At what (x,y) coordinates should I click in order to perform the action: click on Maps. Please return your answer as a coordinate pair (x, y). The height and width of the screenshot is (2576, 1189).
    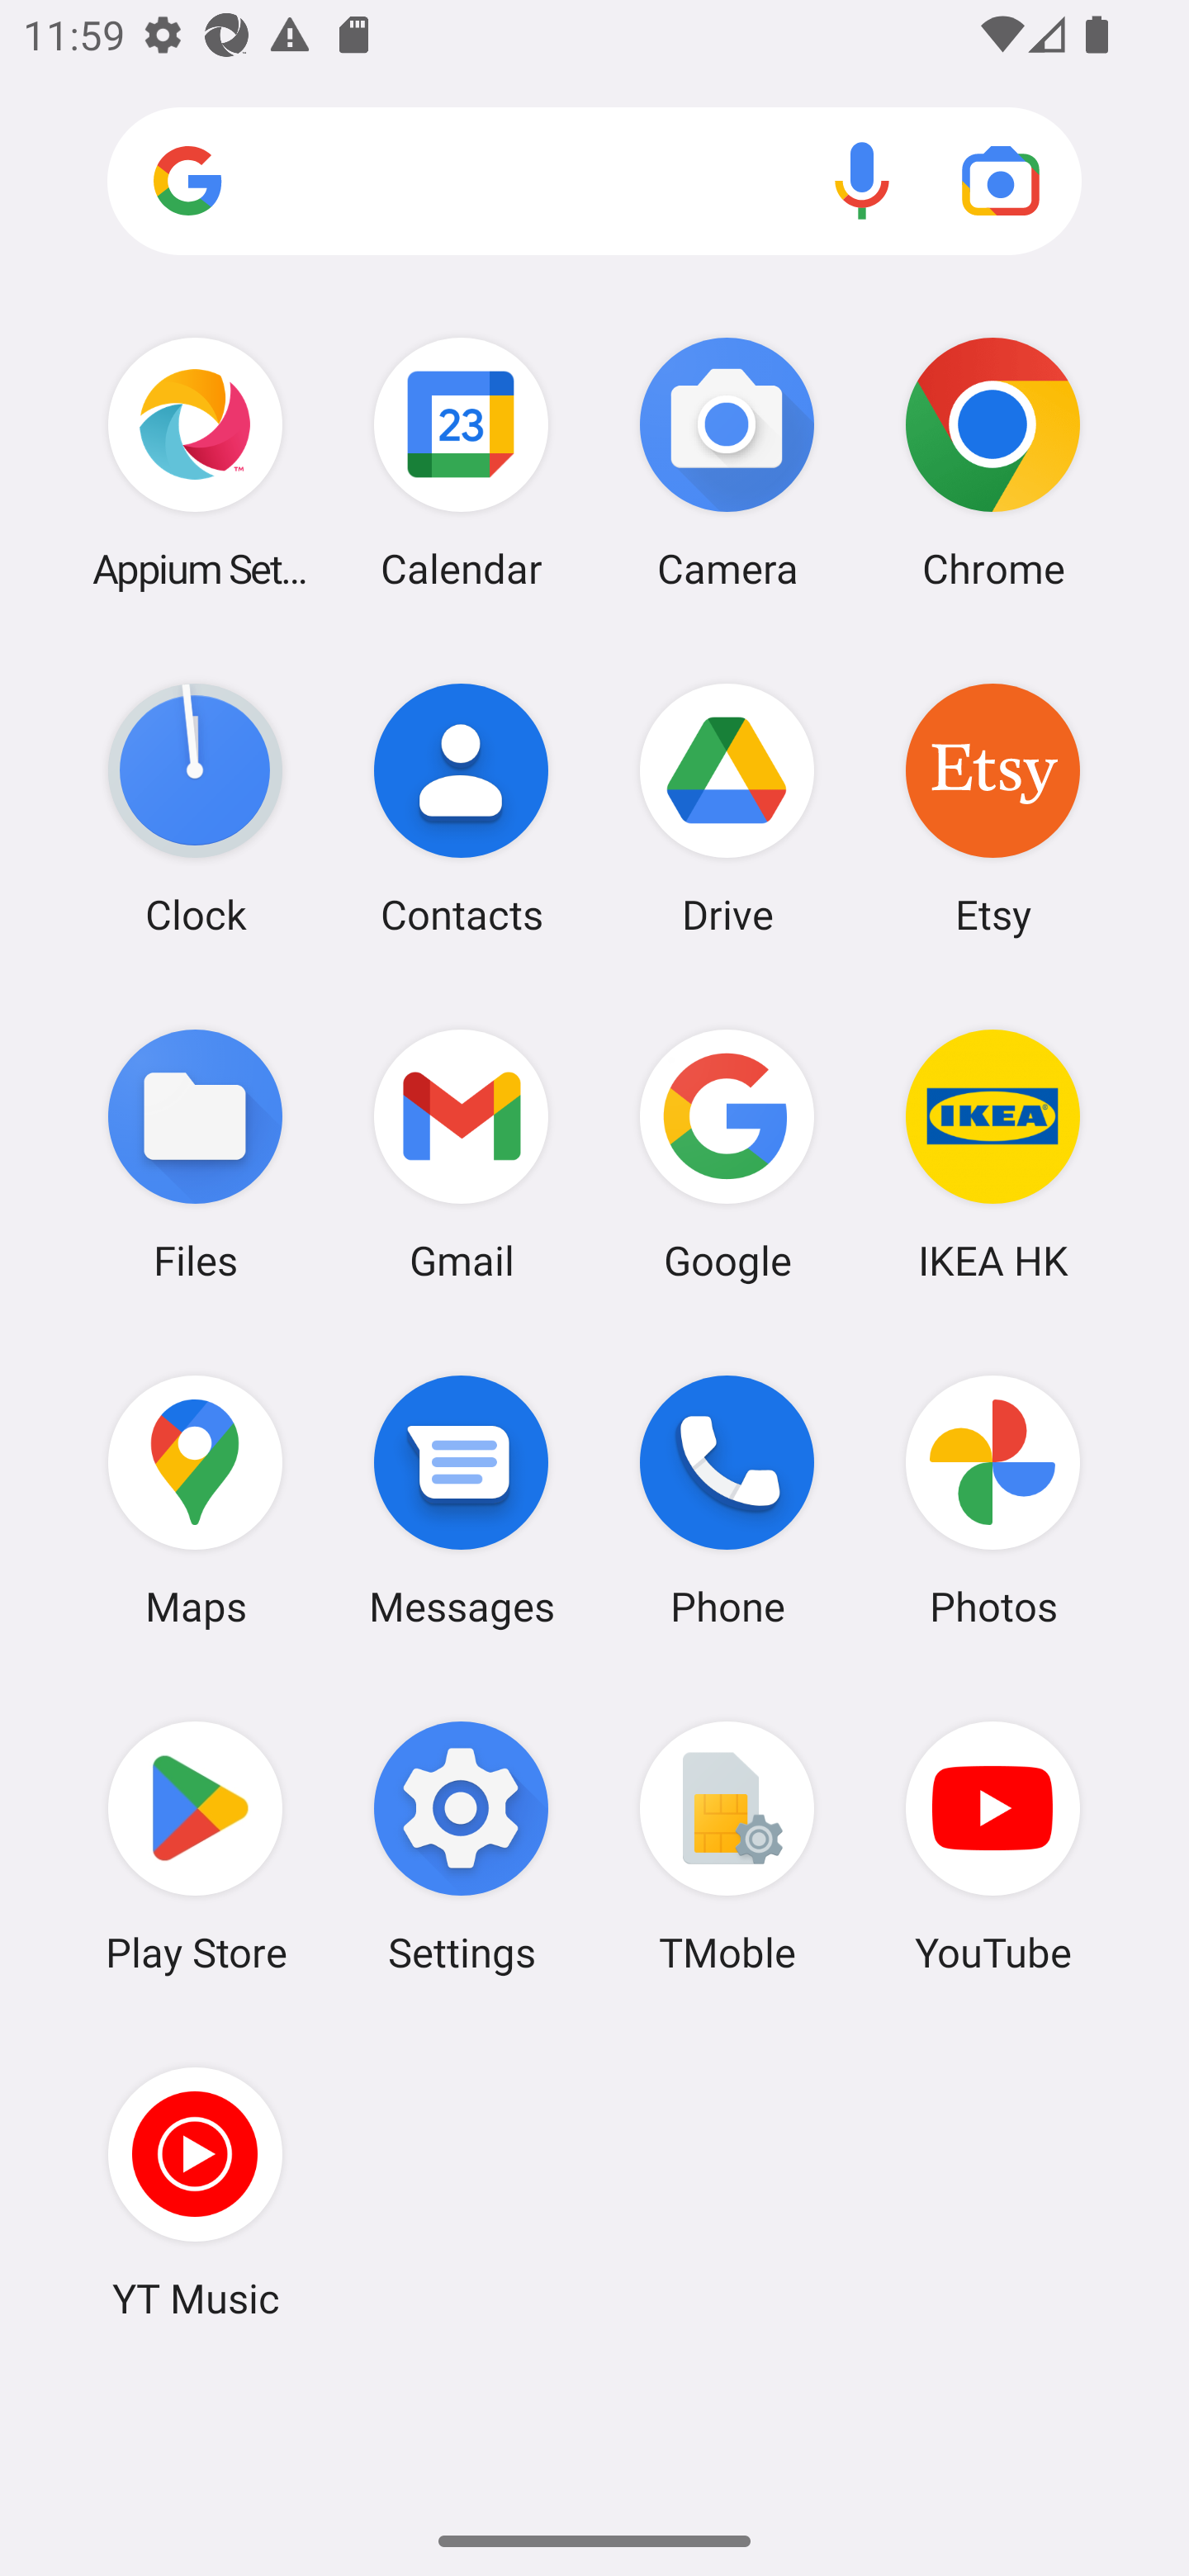
    Looking at the image, I should click on (195, 1500).